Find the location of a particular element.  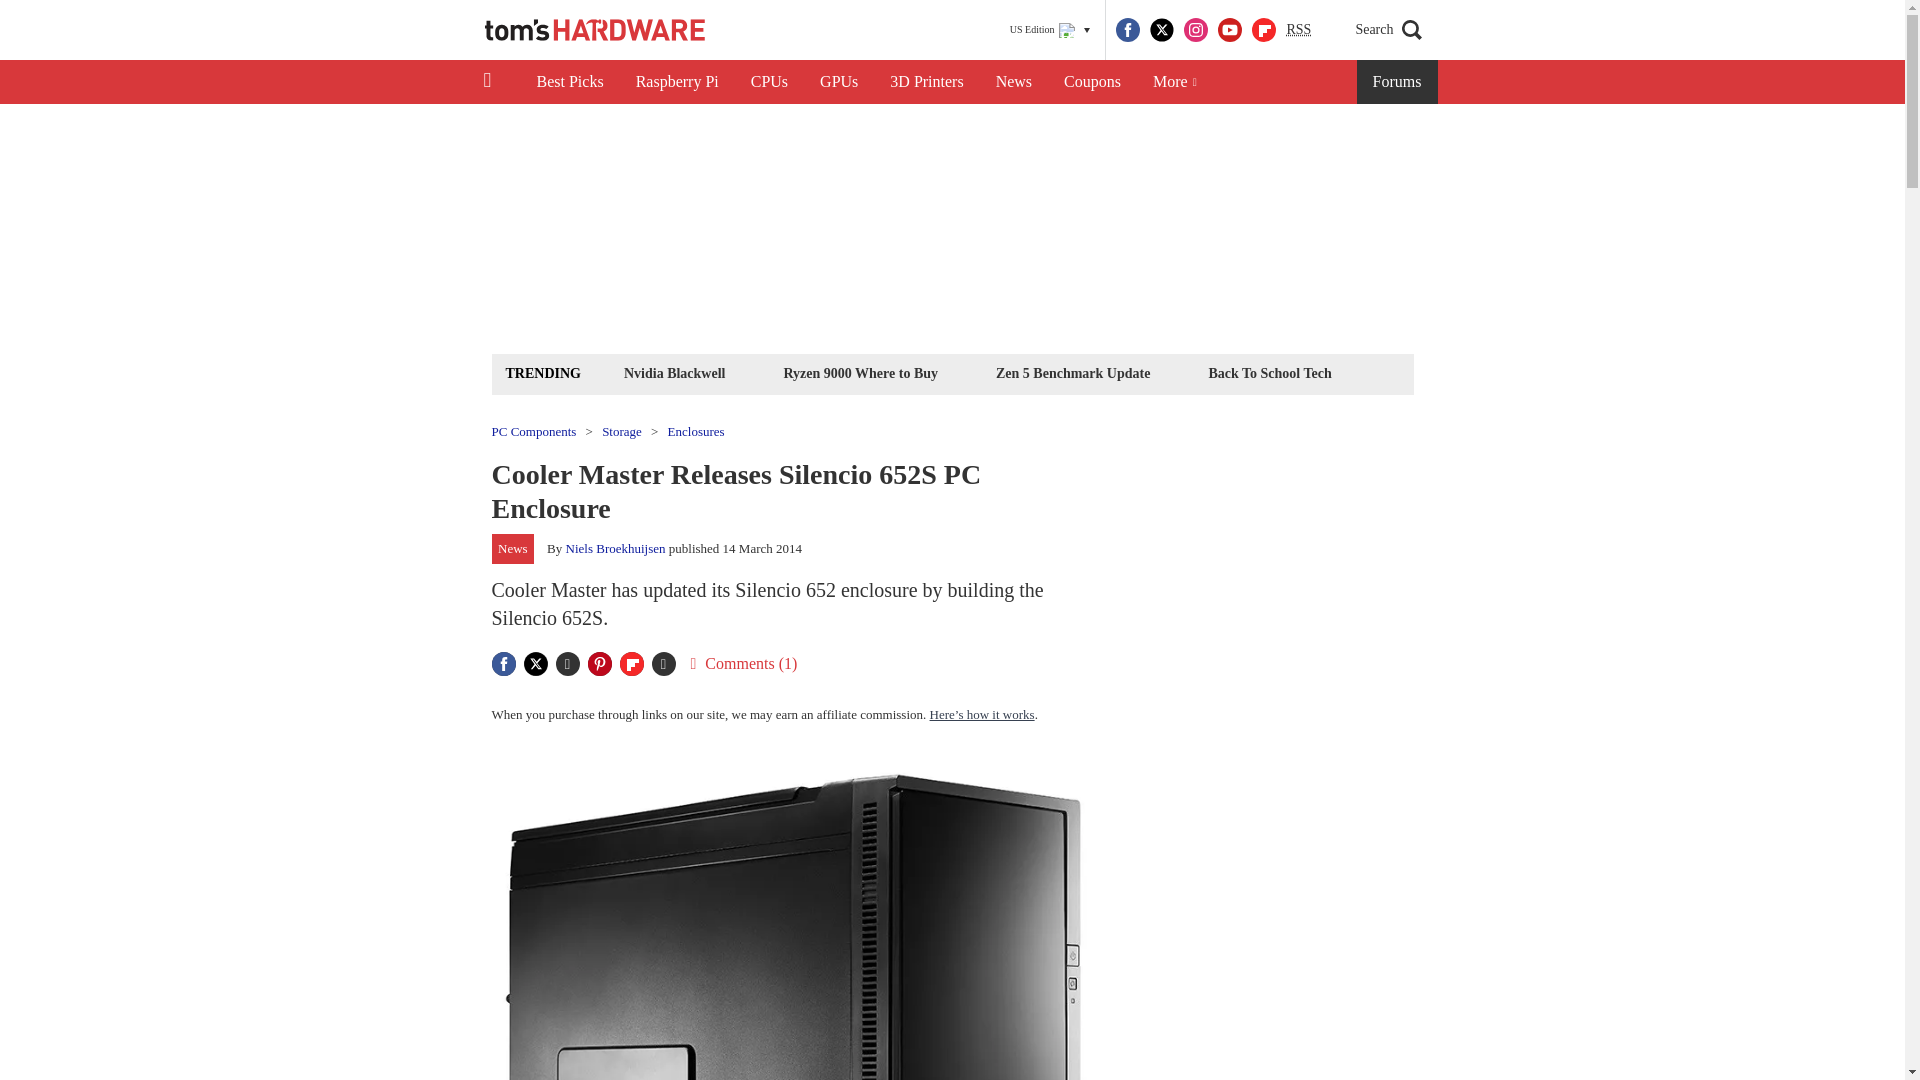

News is located at coordinates (1014, 82).